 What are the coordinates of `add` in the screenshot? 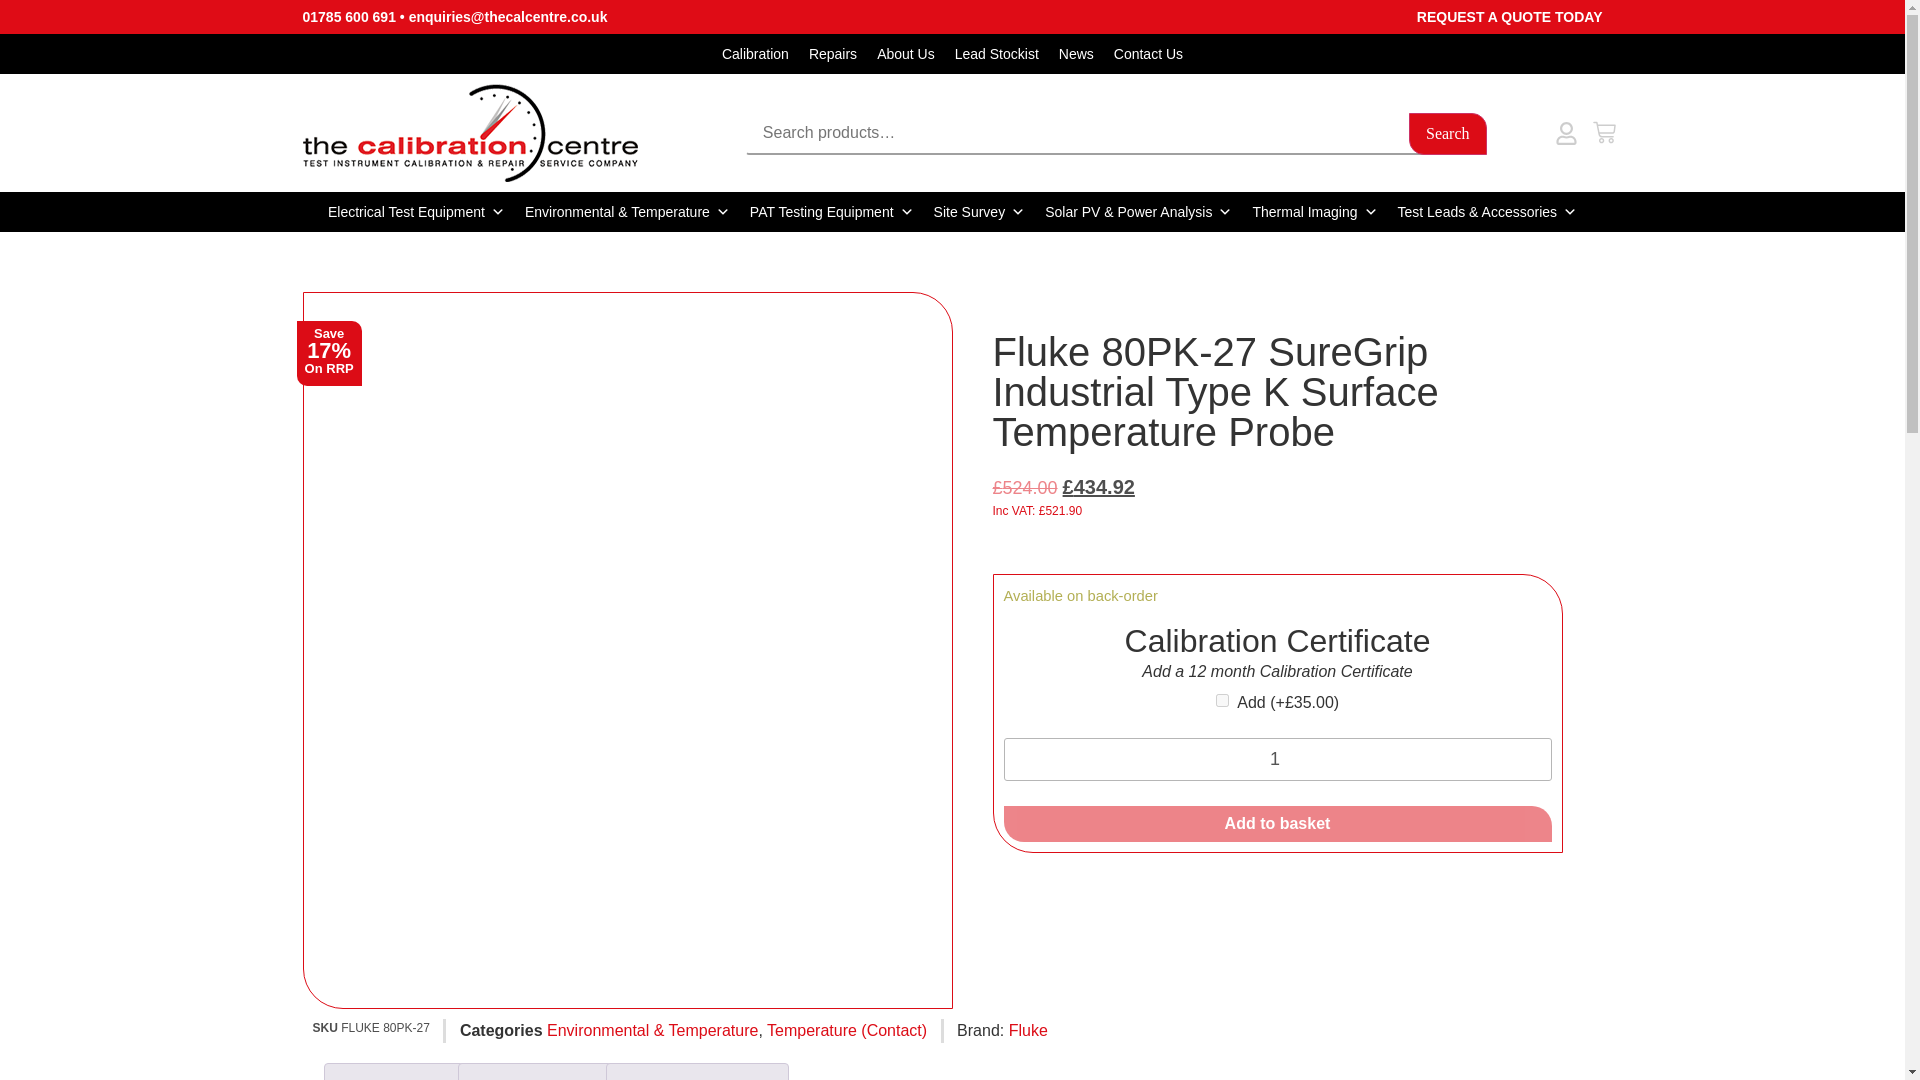 It's located at (1222, 700).